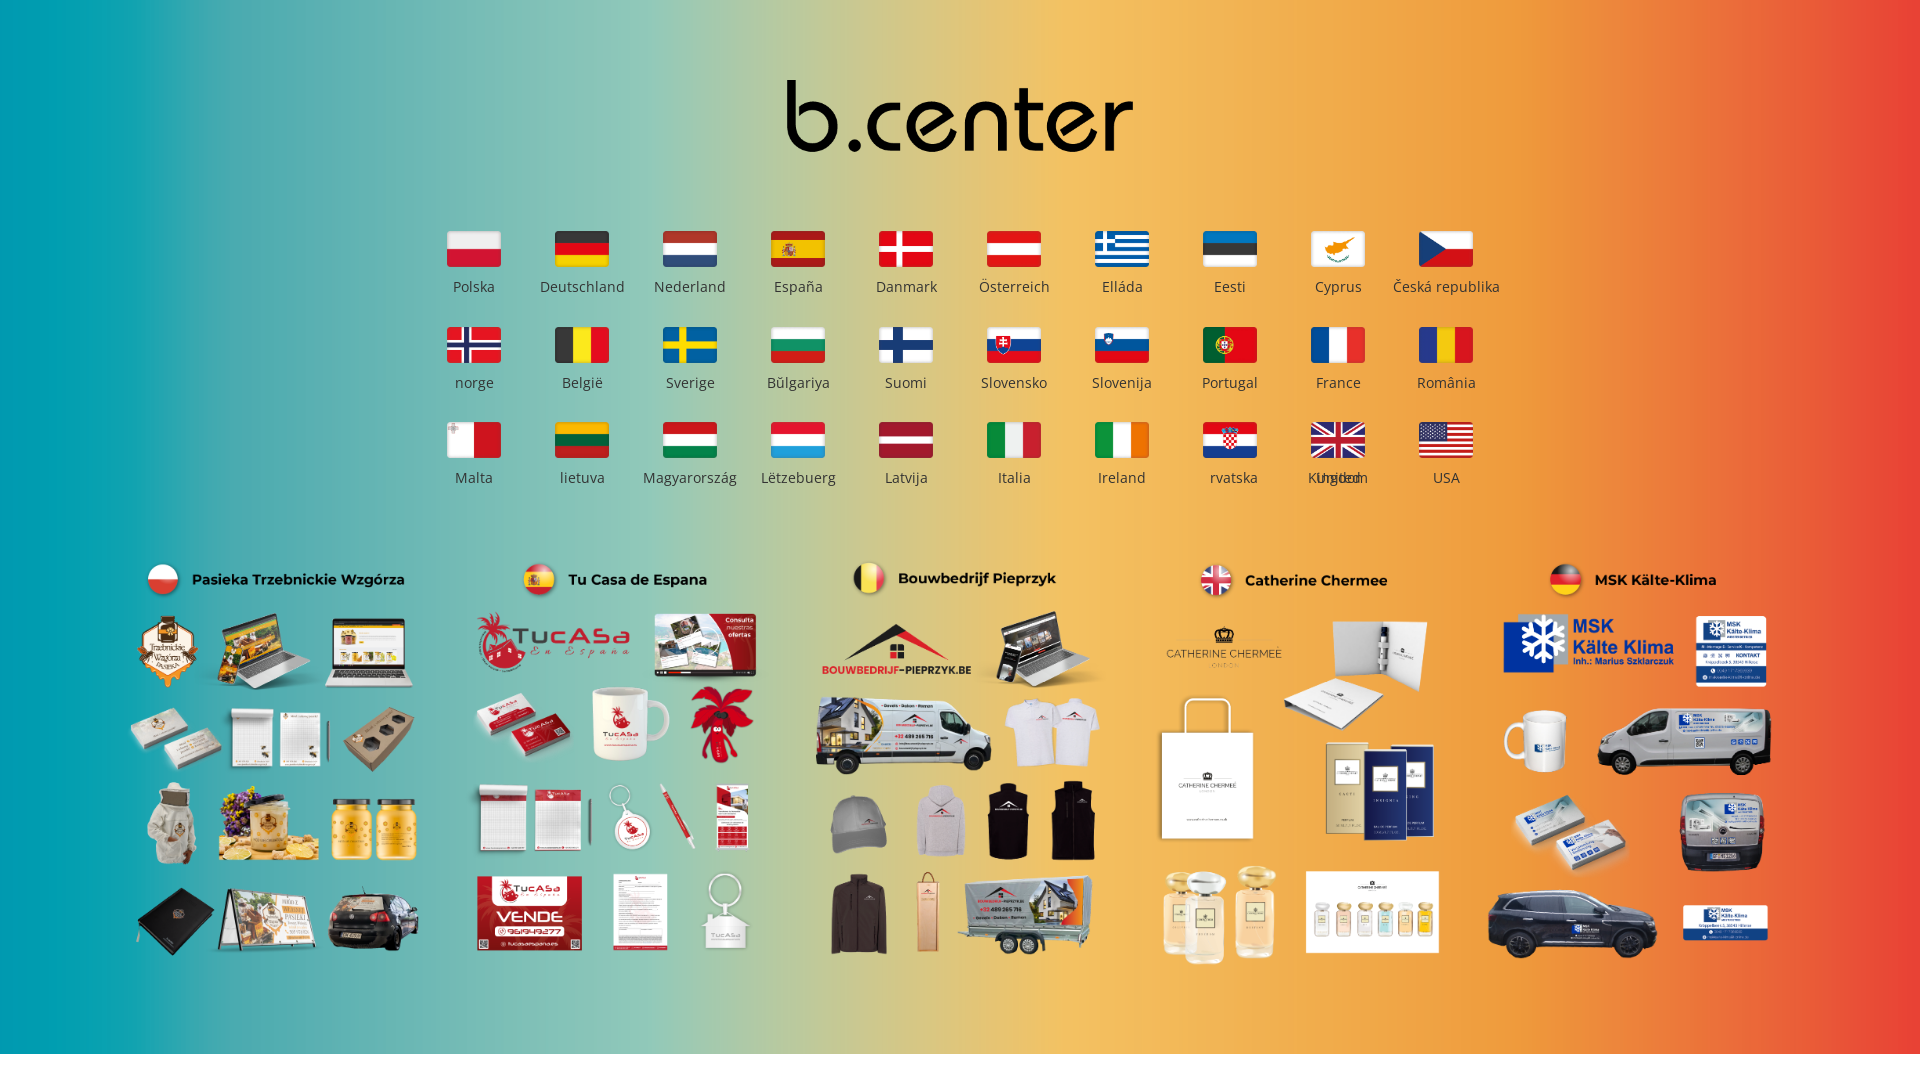 The width and height of the screenshot is (1920, 1080). Describe the element at coordinates (582, 478) in the screenshot. I see `lietuva` at that location.